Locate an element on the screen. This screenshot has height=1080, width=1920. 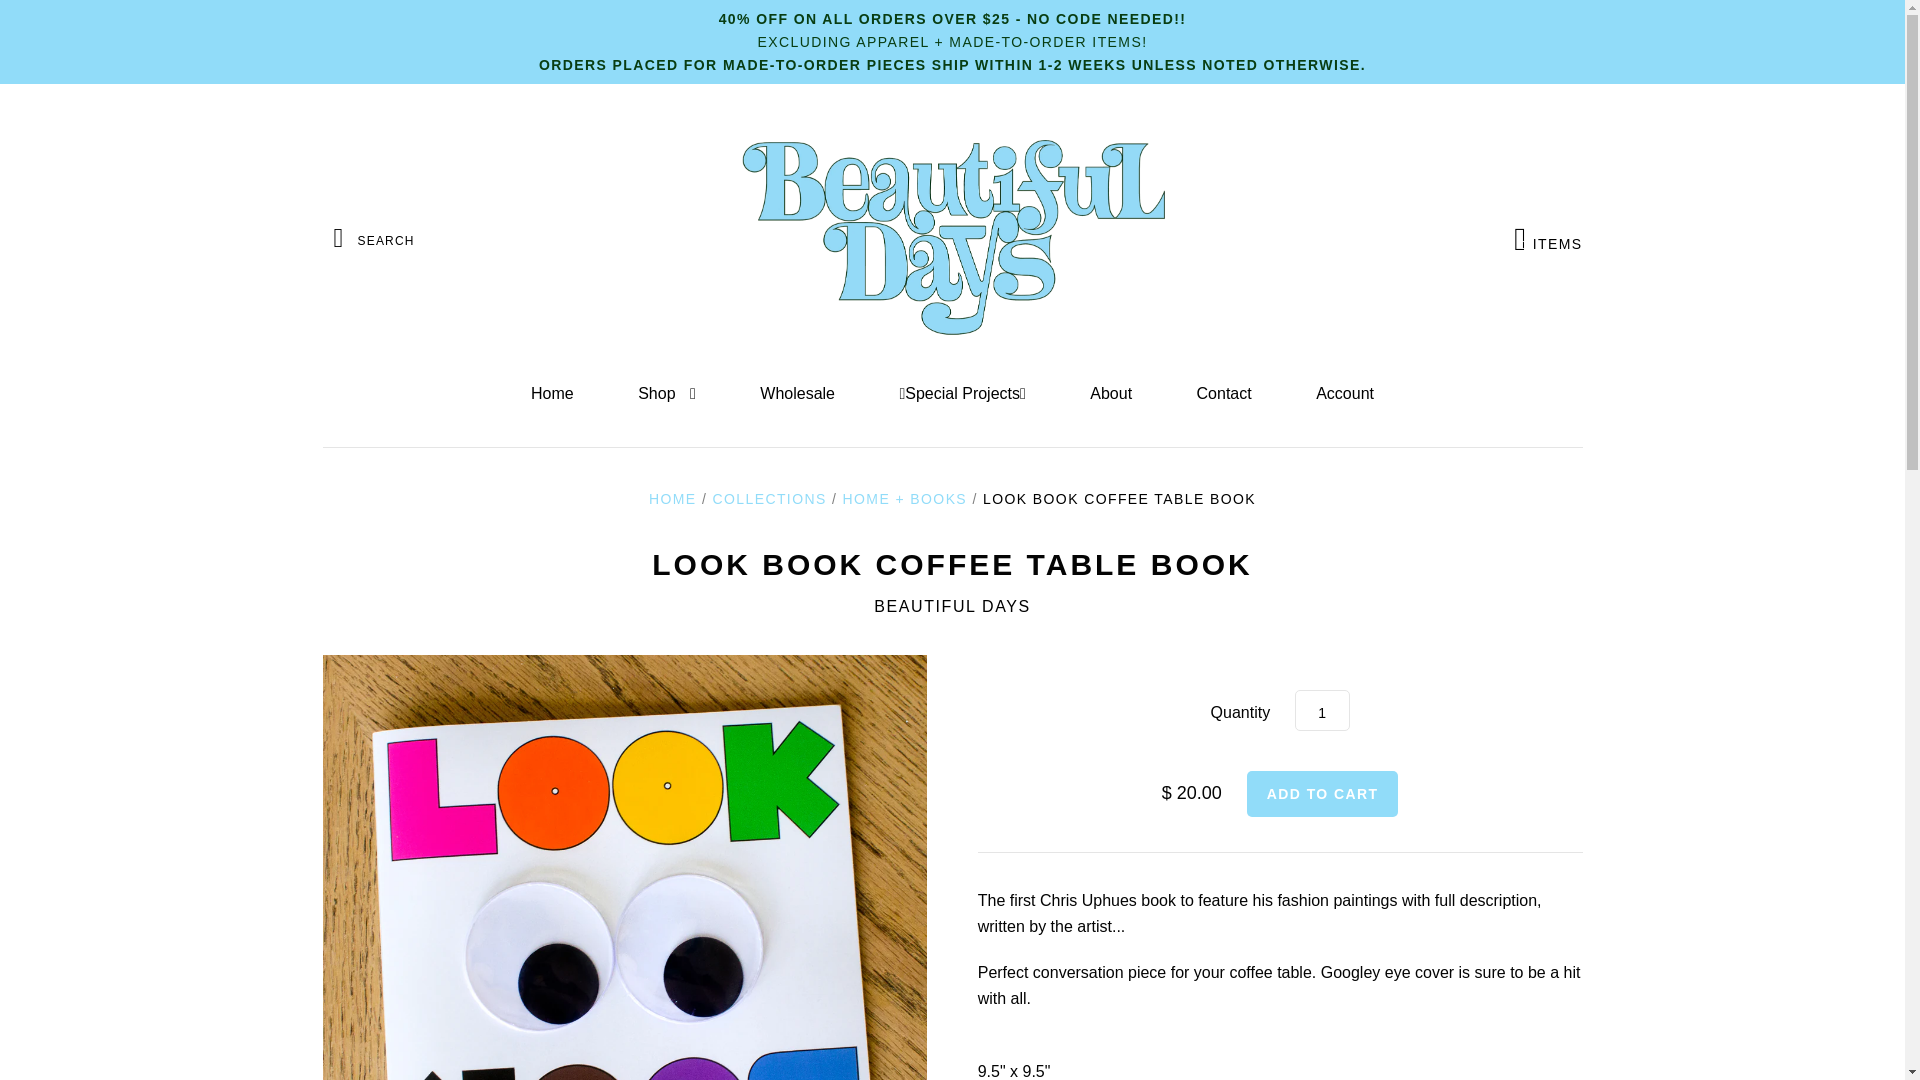
Shop is located at coordinates (666, 394).